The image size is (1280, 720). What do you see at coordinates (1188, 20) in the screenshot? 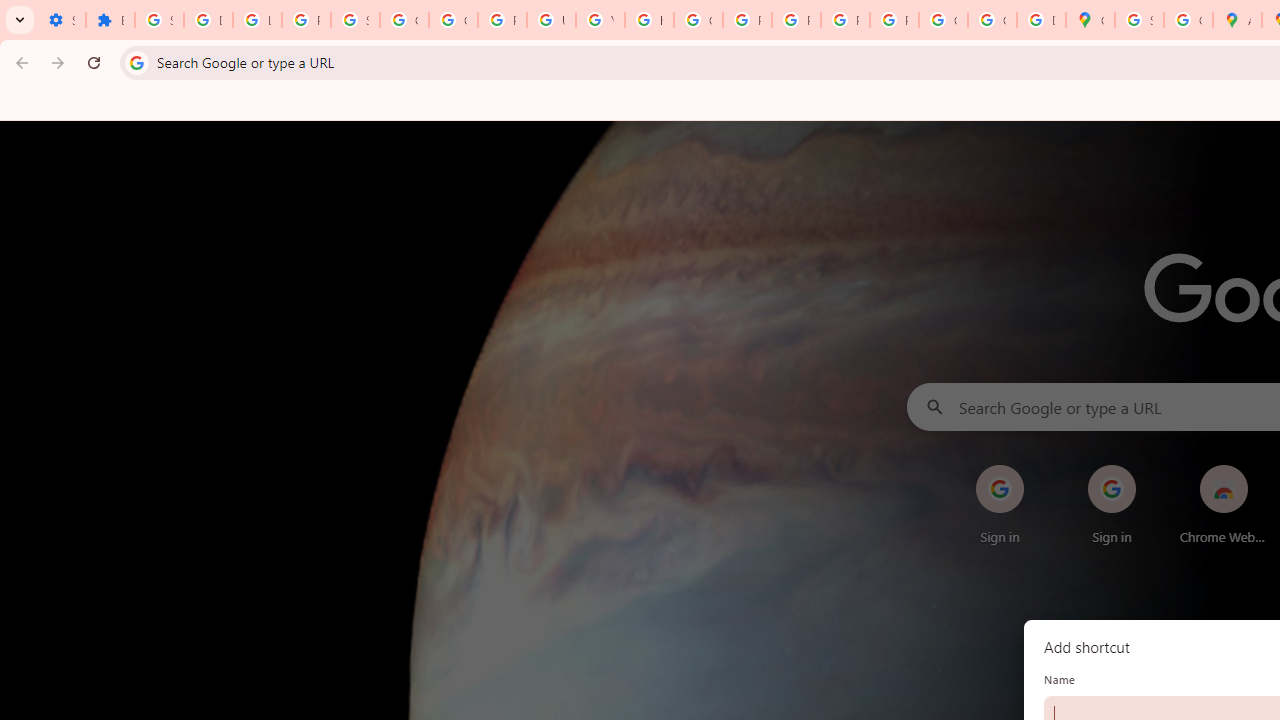
I see `Create your Google Account` at bounding box center [1188, 20].